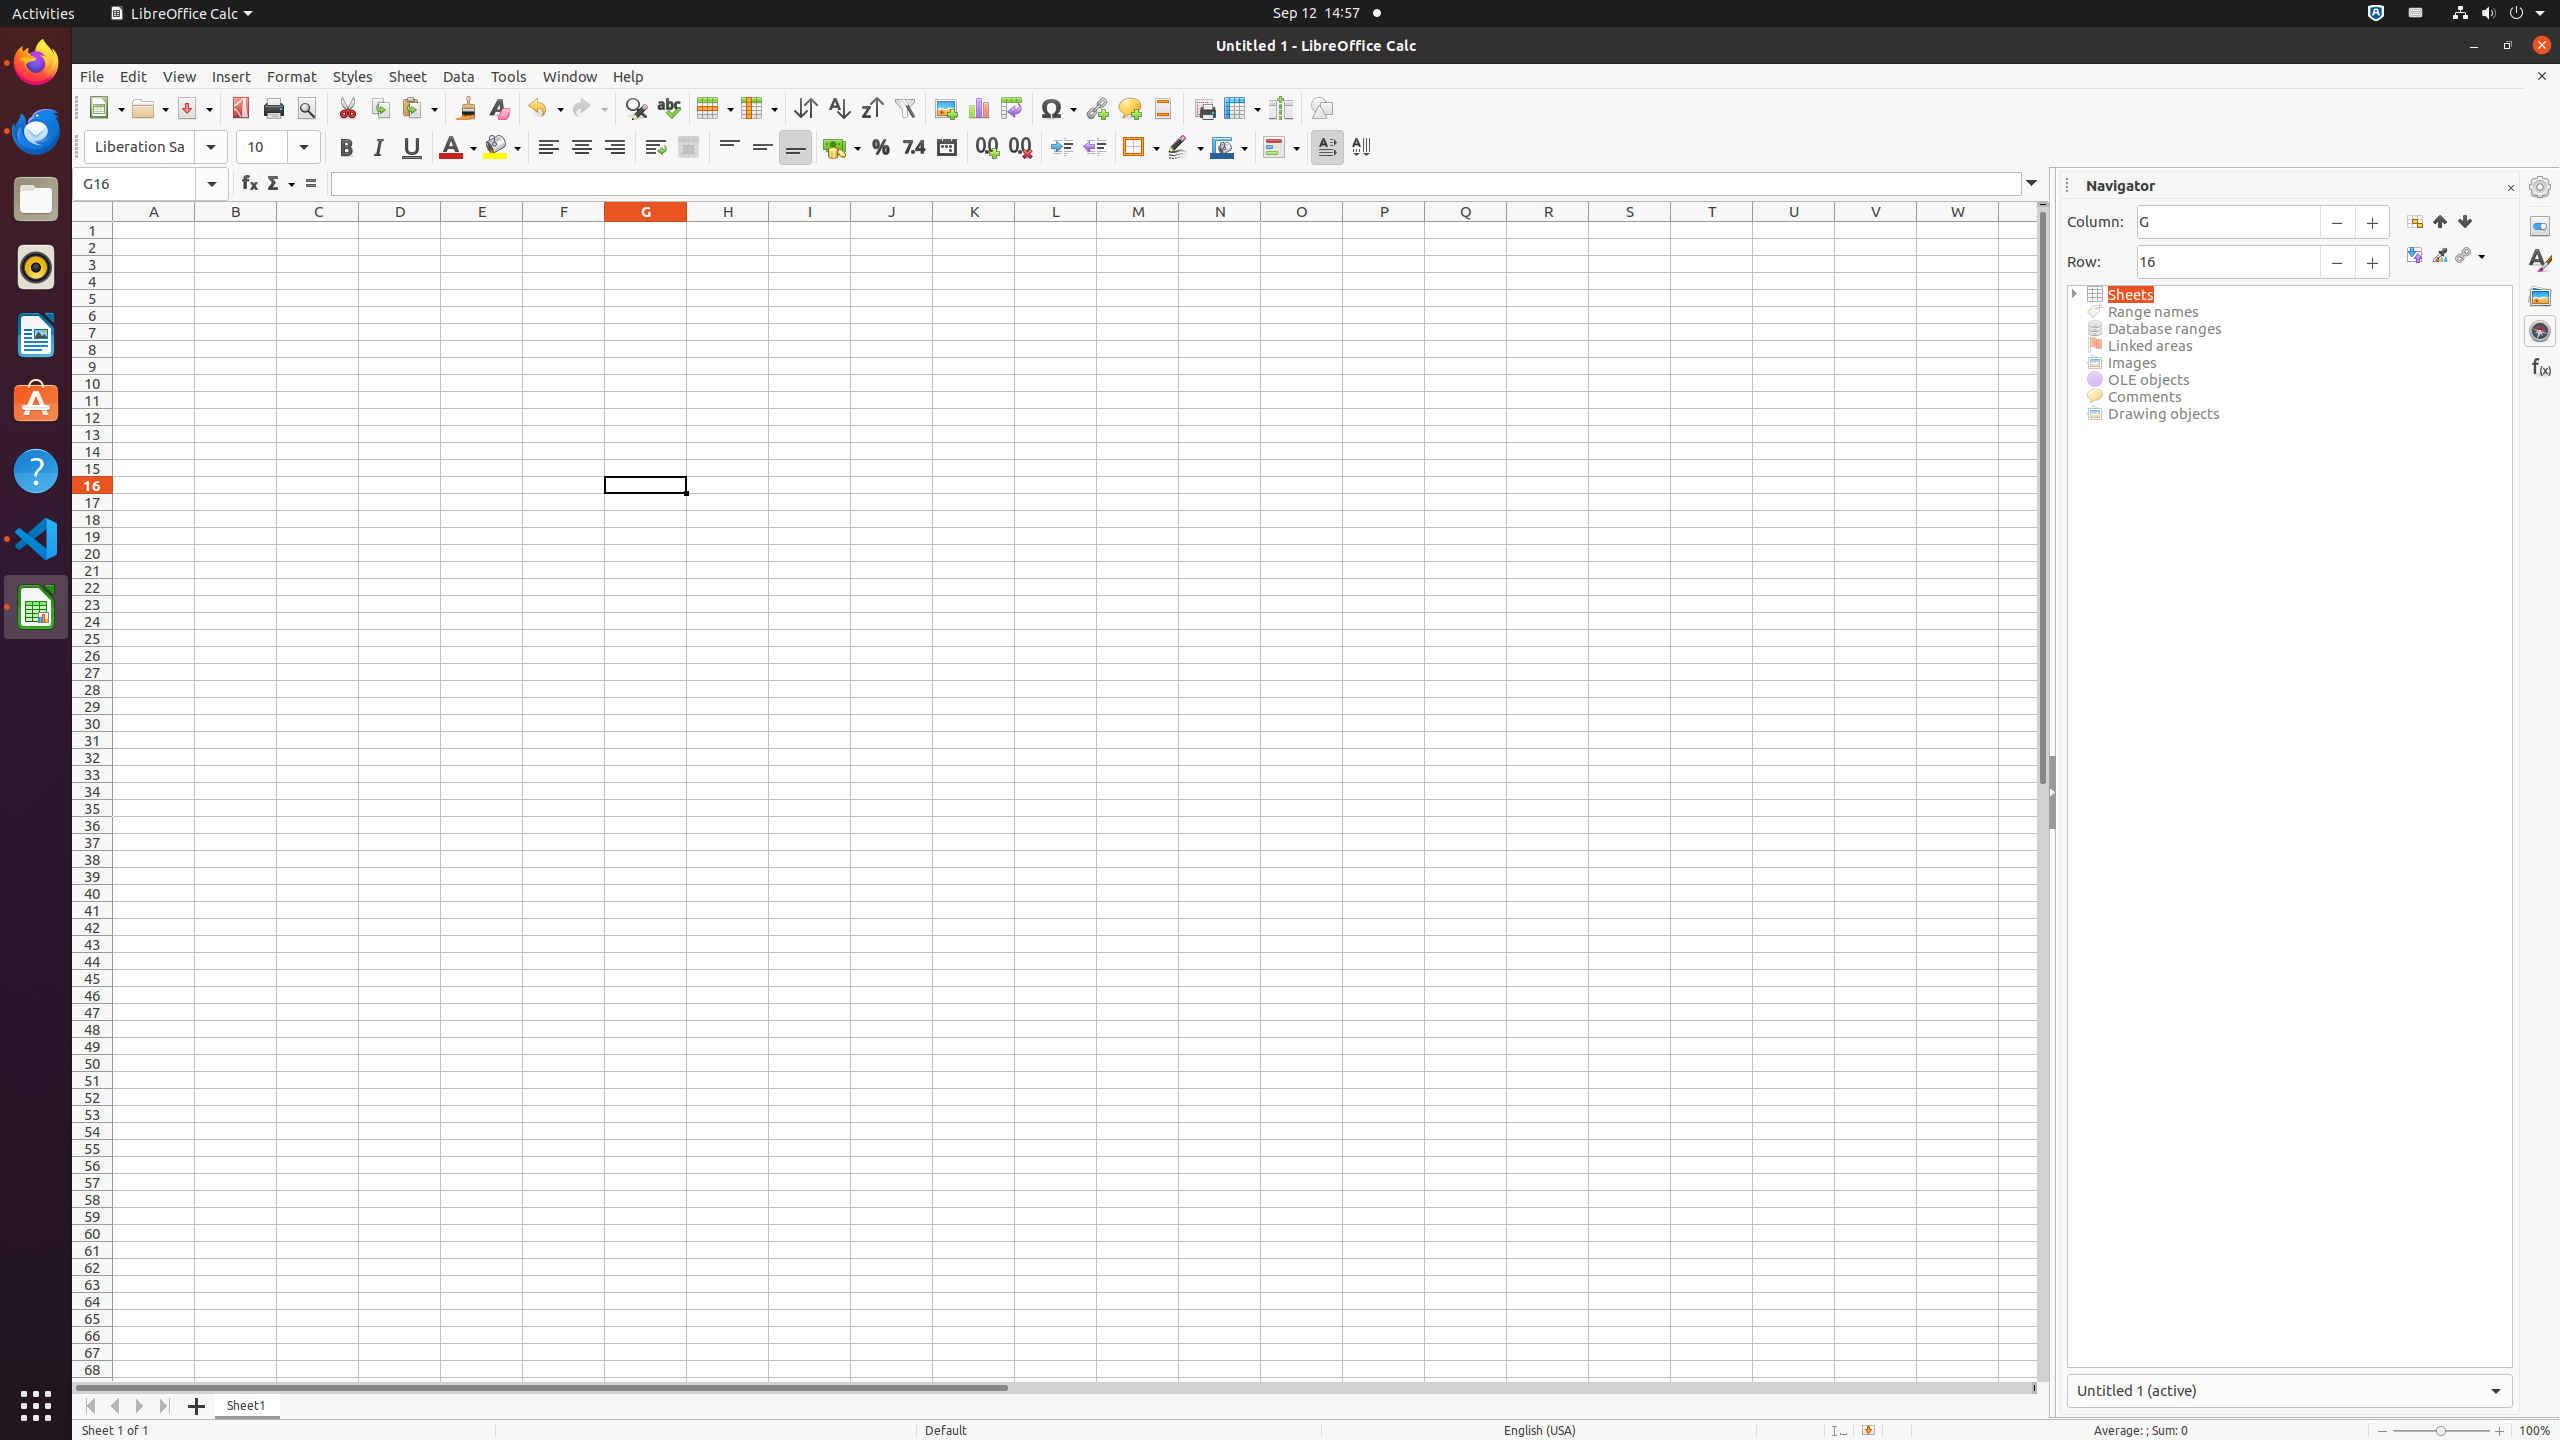  What do you see at coordinates (2540, 331) in the screenshot?
I see `Navigator` at bounding box center [2540, 331].